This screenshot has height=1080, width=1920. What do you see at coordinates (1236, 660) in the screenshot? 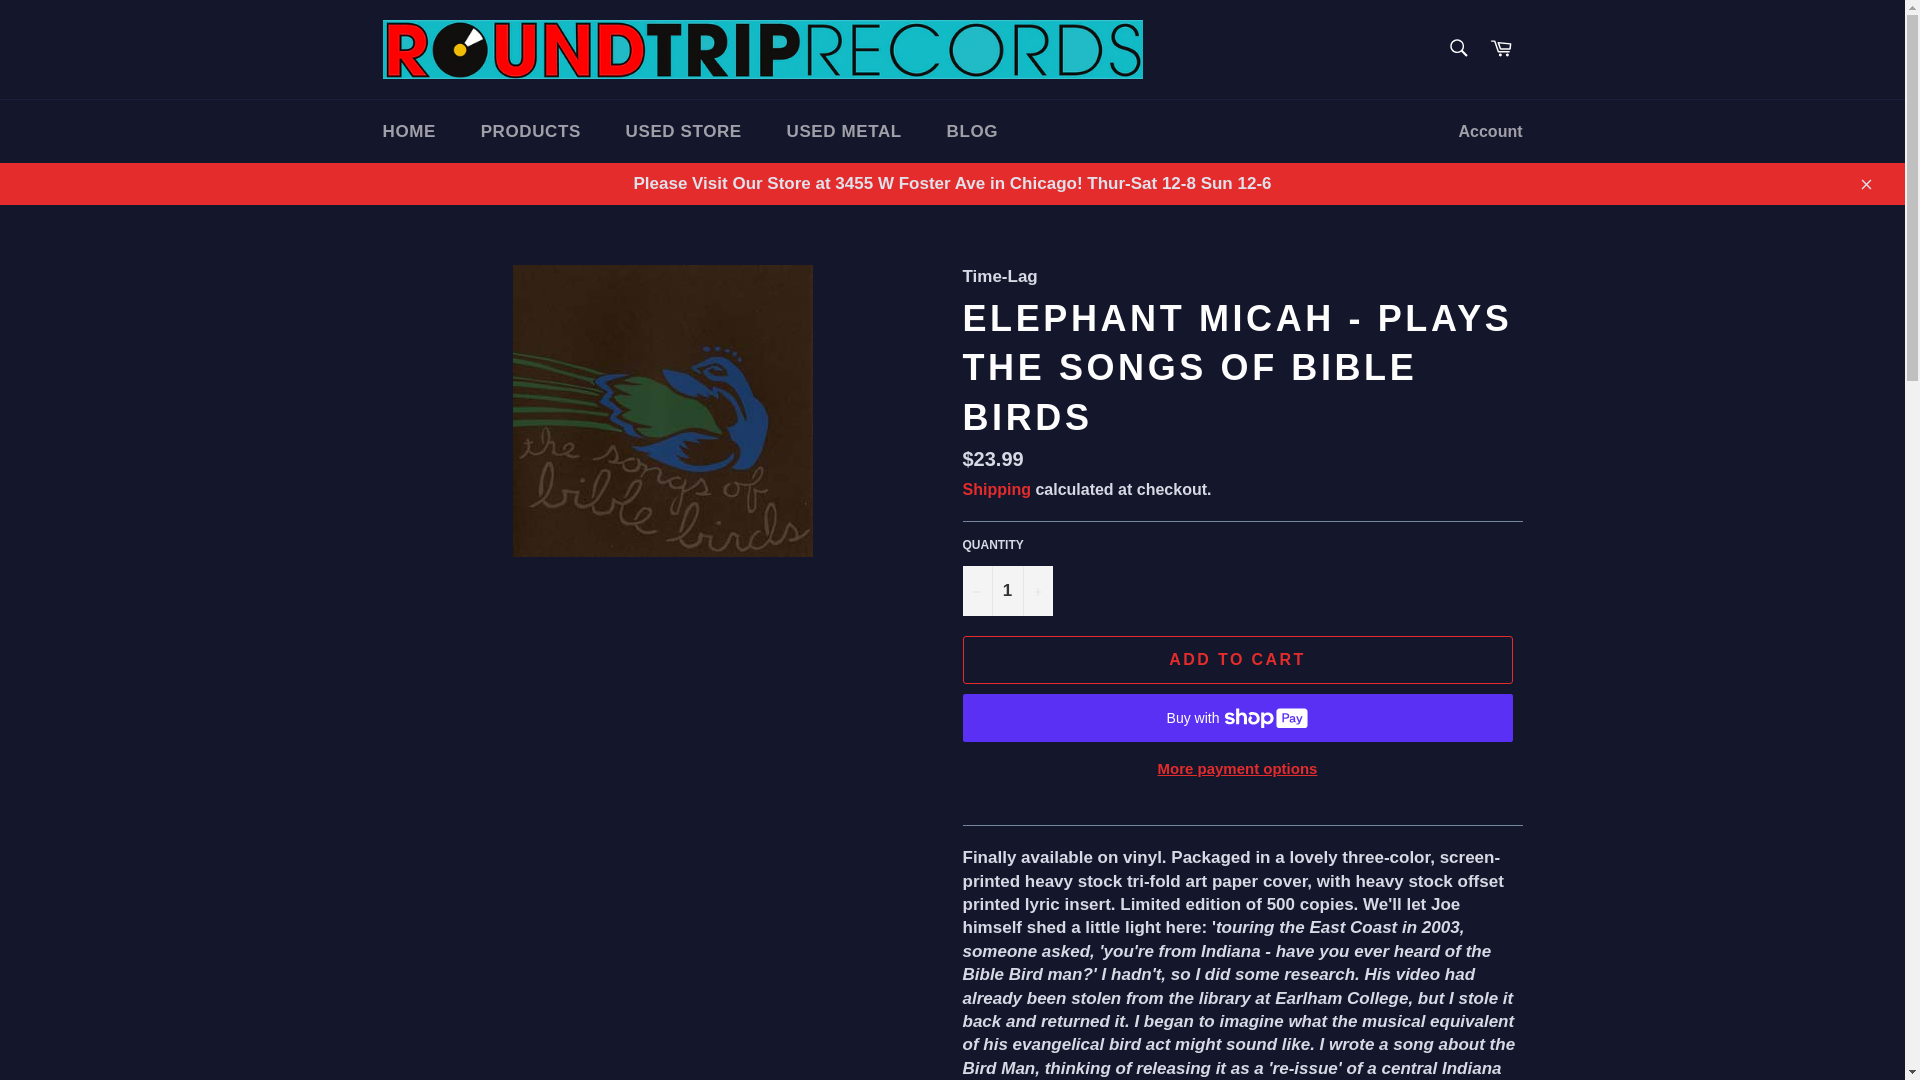
I see `ADD TO CART` at bounding box center [1236, 660].